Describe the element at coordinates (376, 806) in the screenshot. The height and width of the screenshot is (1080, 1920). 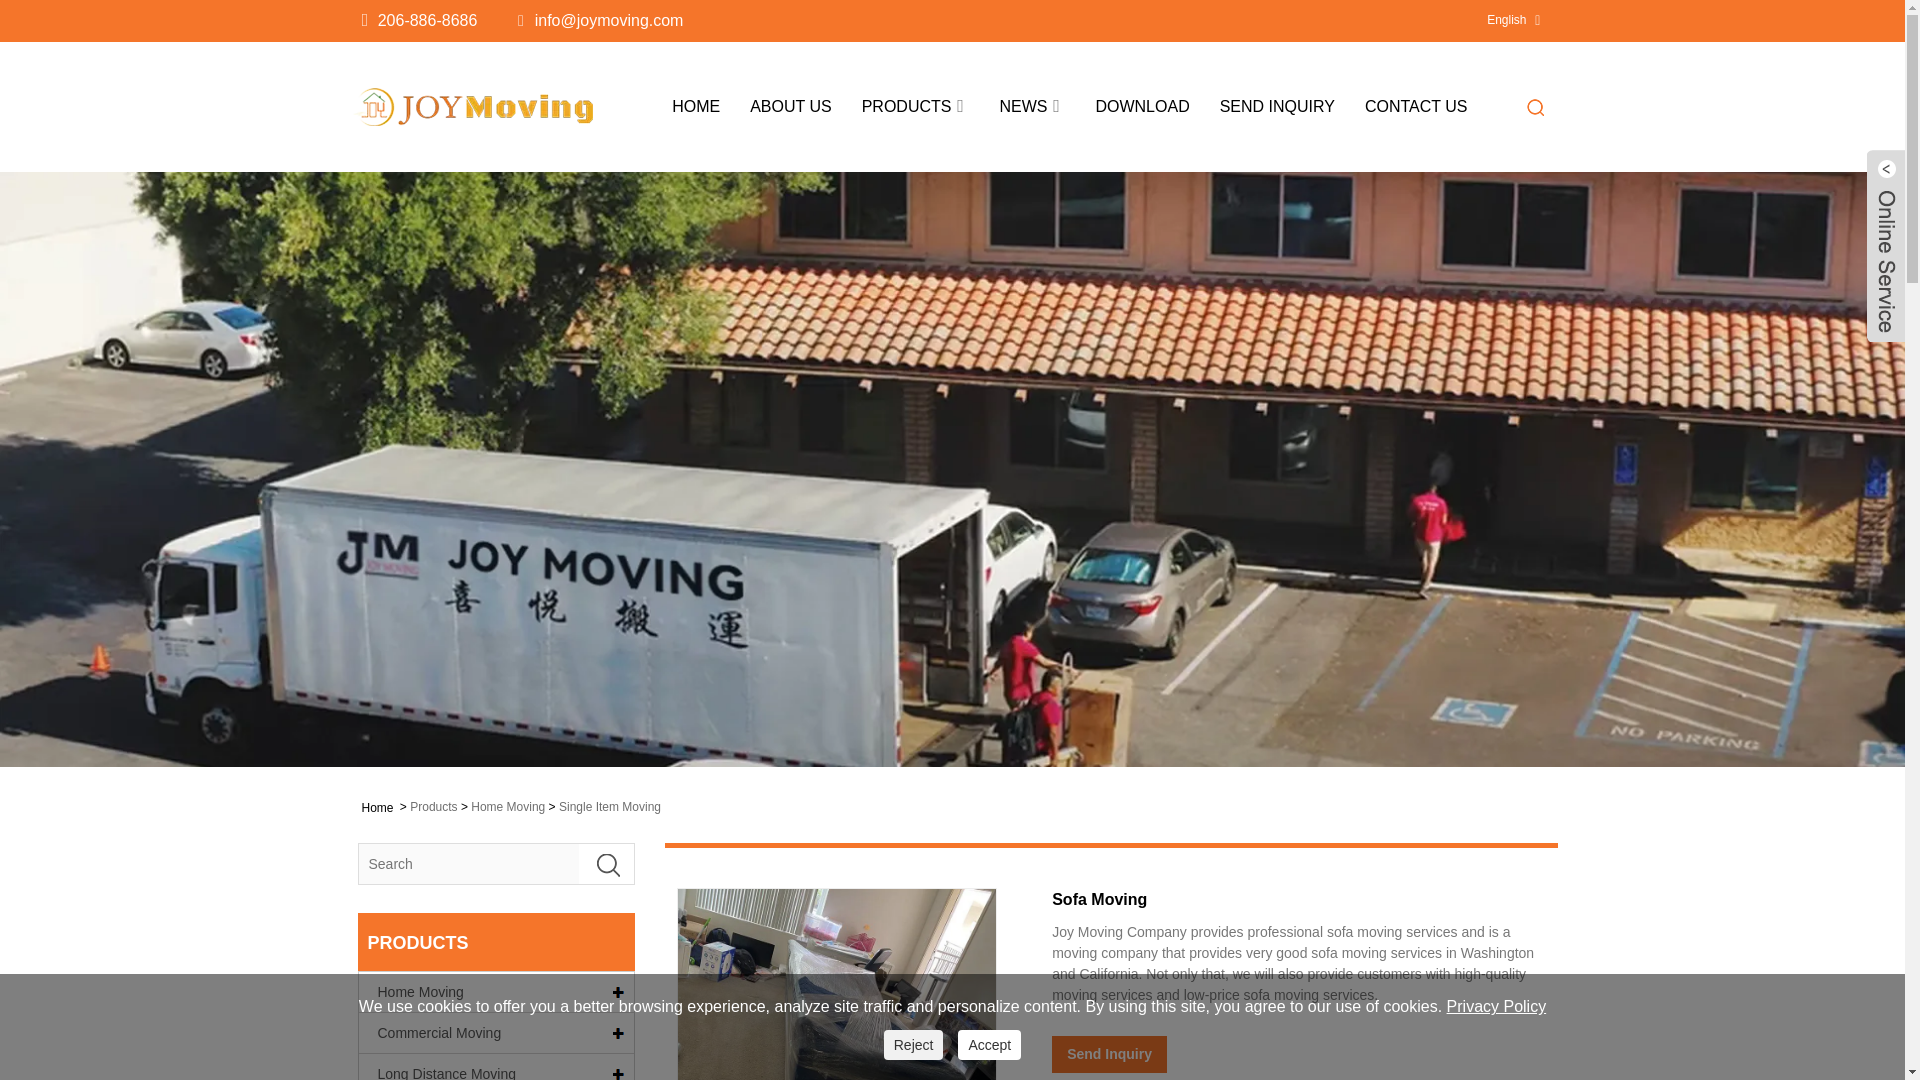
I see `Home` at that location.